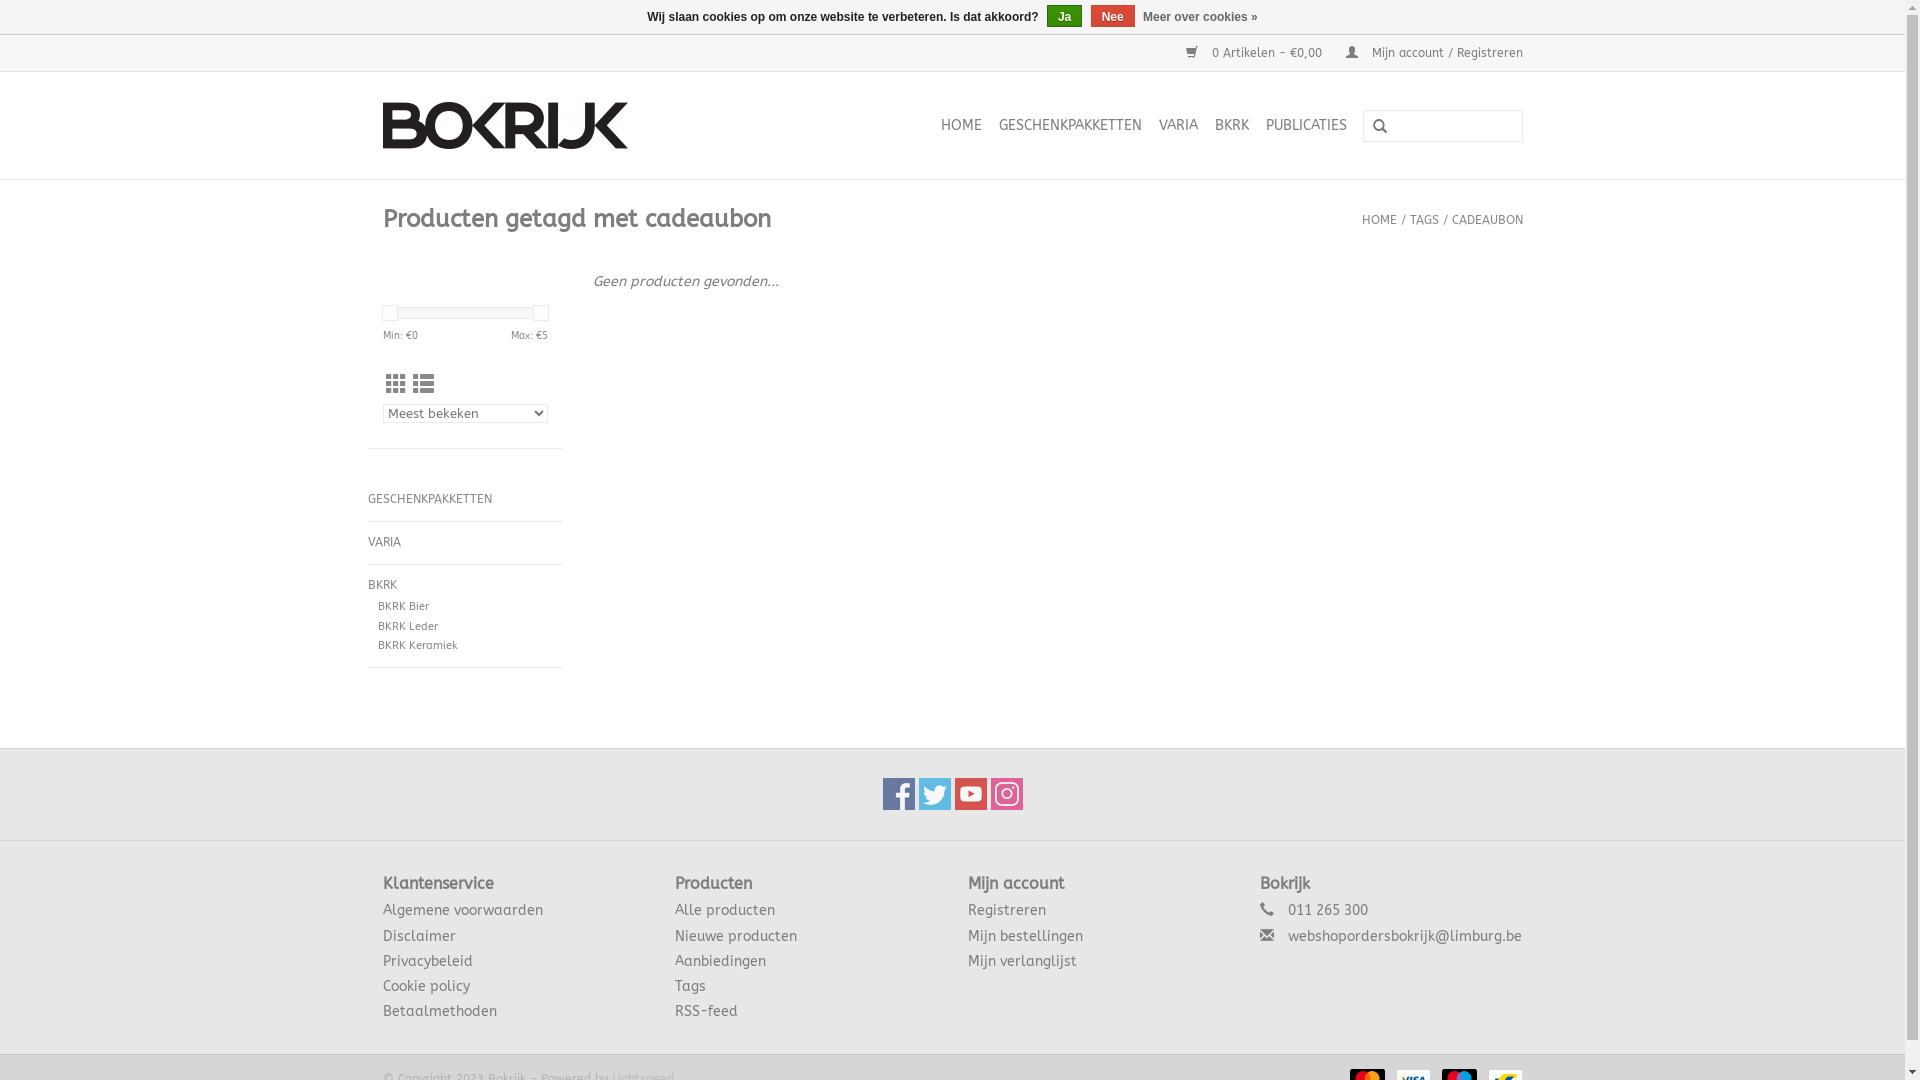 The width and height of the screenshot is (1920, 1080). I want to click on GESCHENKPAKKETTEN, so click(466, 500).